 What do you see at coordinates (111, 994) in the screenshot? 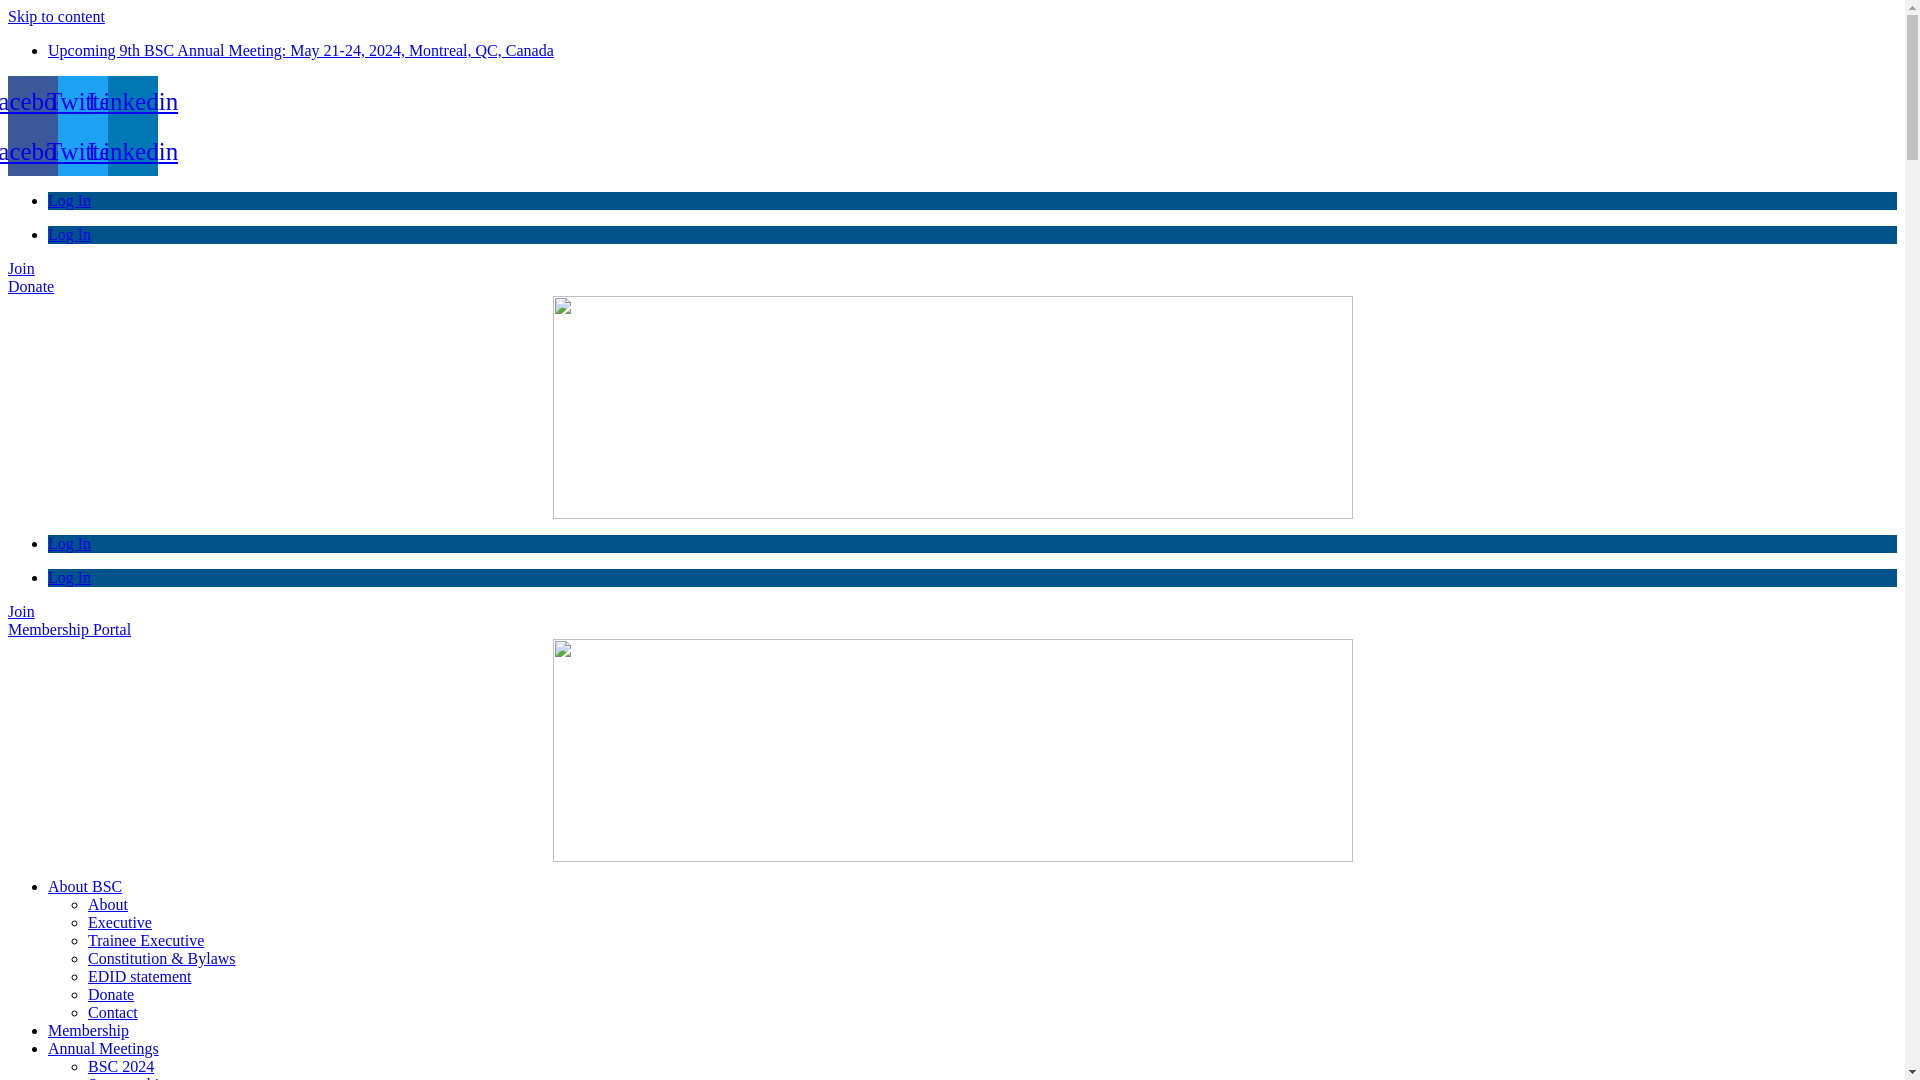
I see `Donate` at bounding box center [111, 994].